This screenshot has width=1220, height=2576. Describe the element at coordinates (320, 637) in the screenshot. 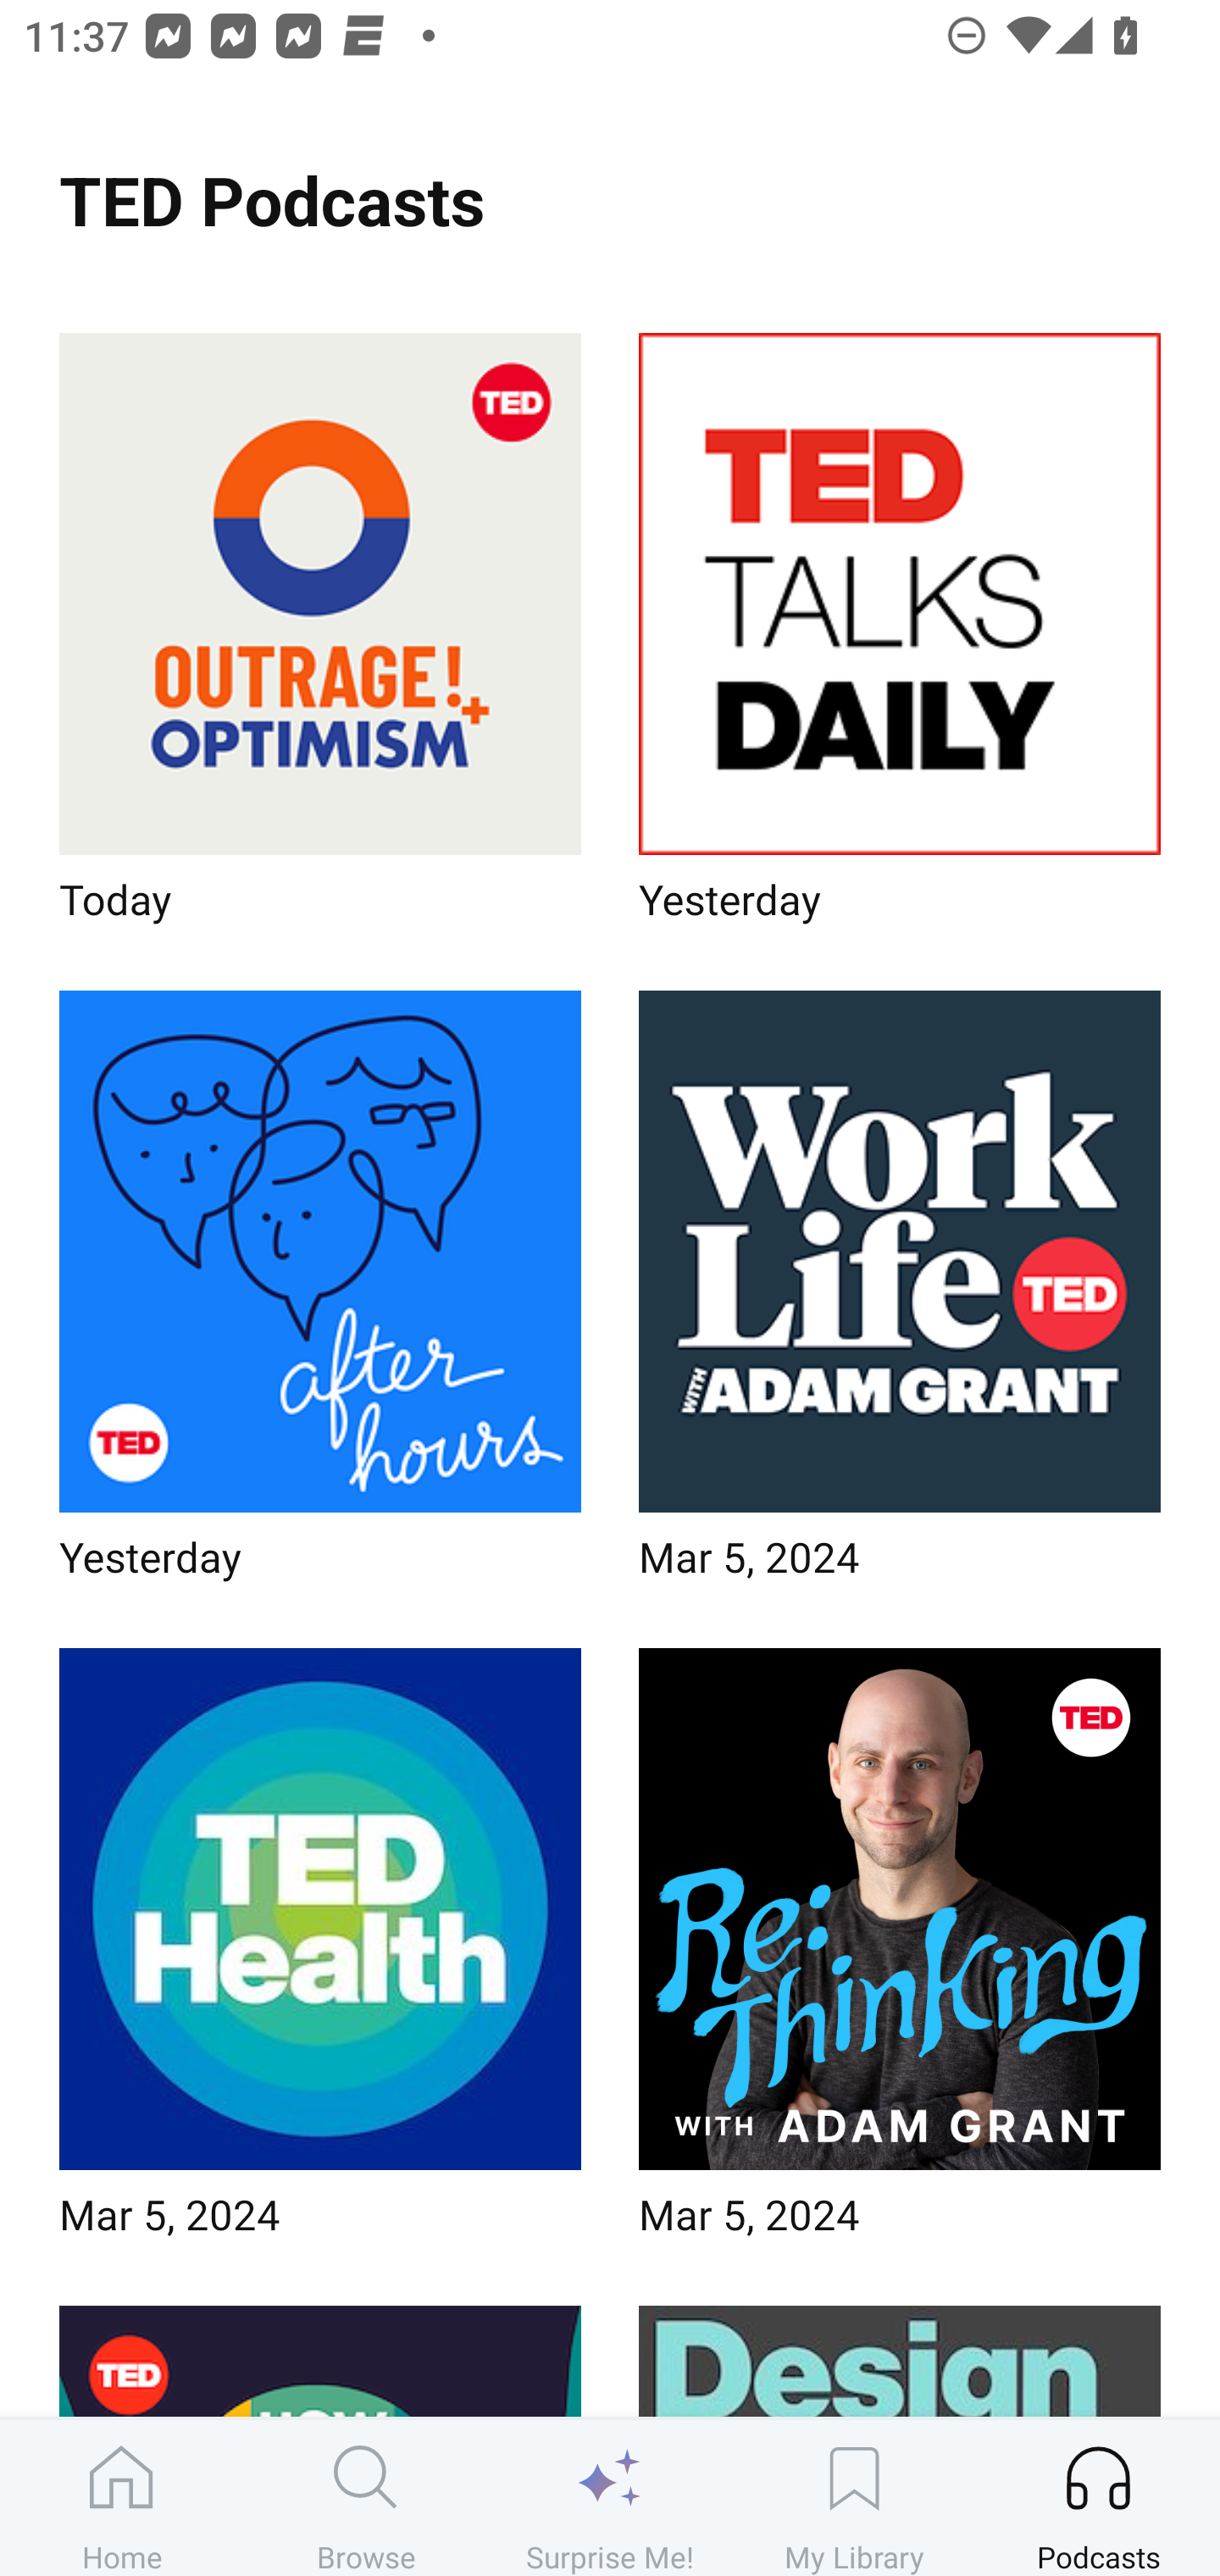

I see `Today` at that location.